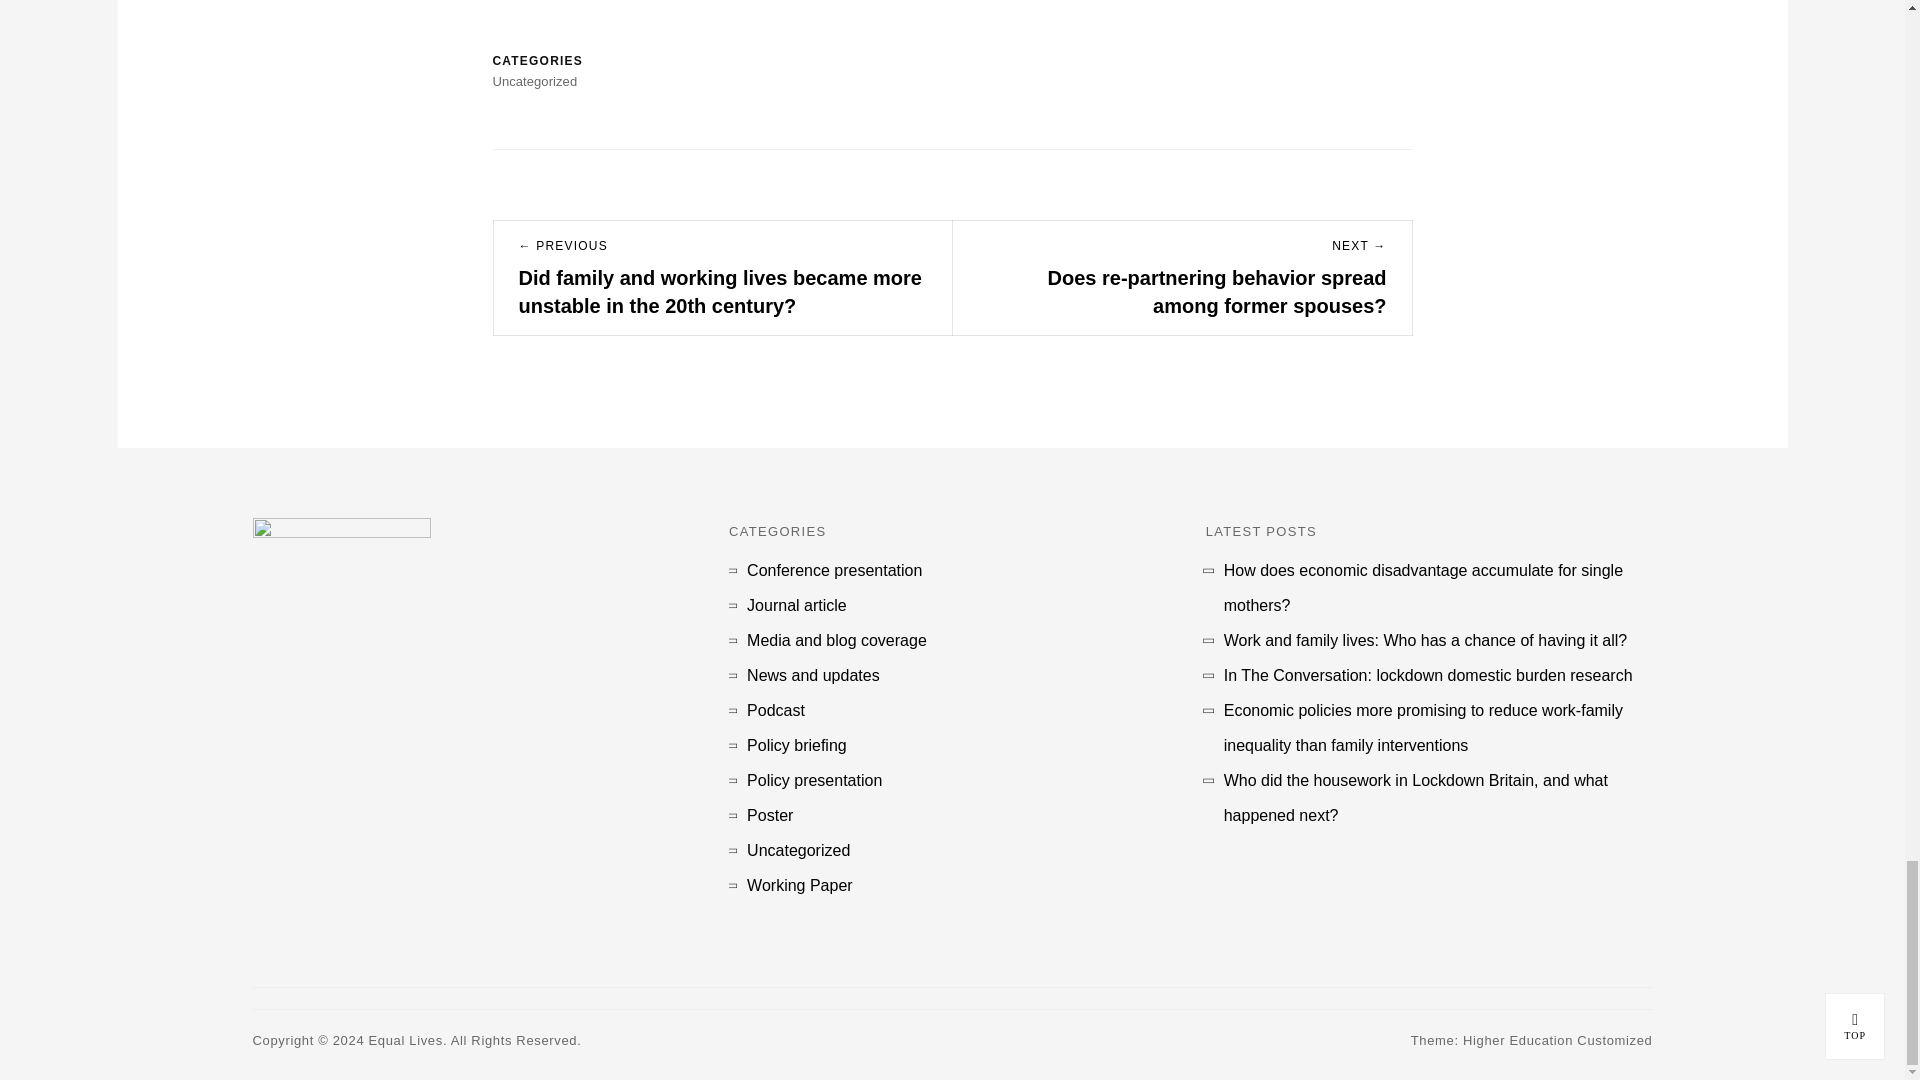 The height and width of the screenshot is (1080, 1920). What do you see at coordinates (796, 744) in the screenshot?
I see `Policy briefing` at bounding box center [796, 744].